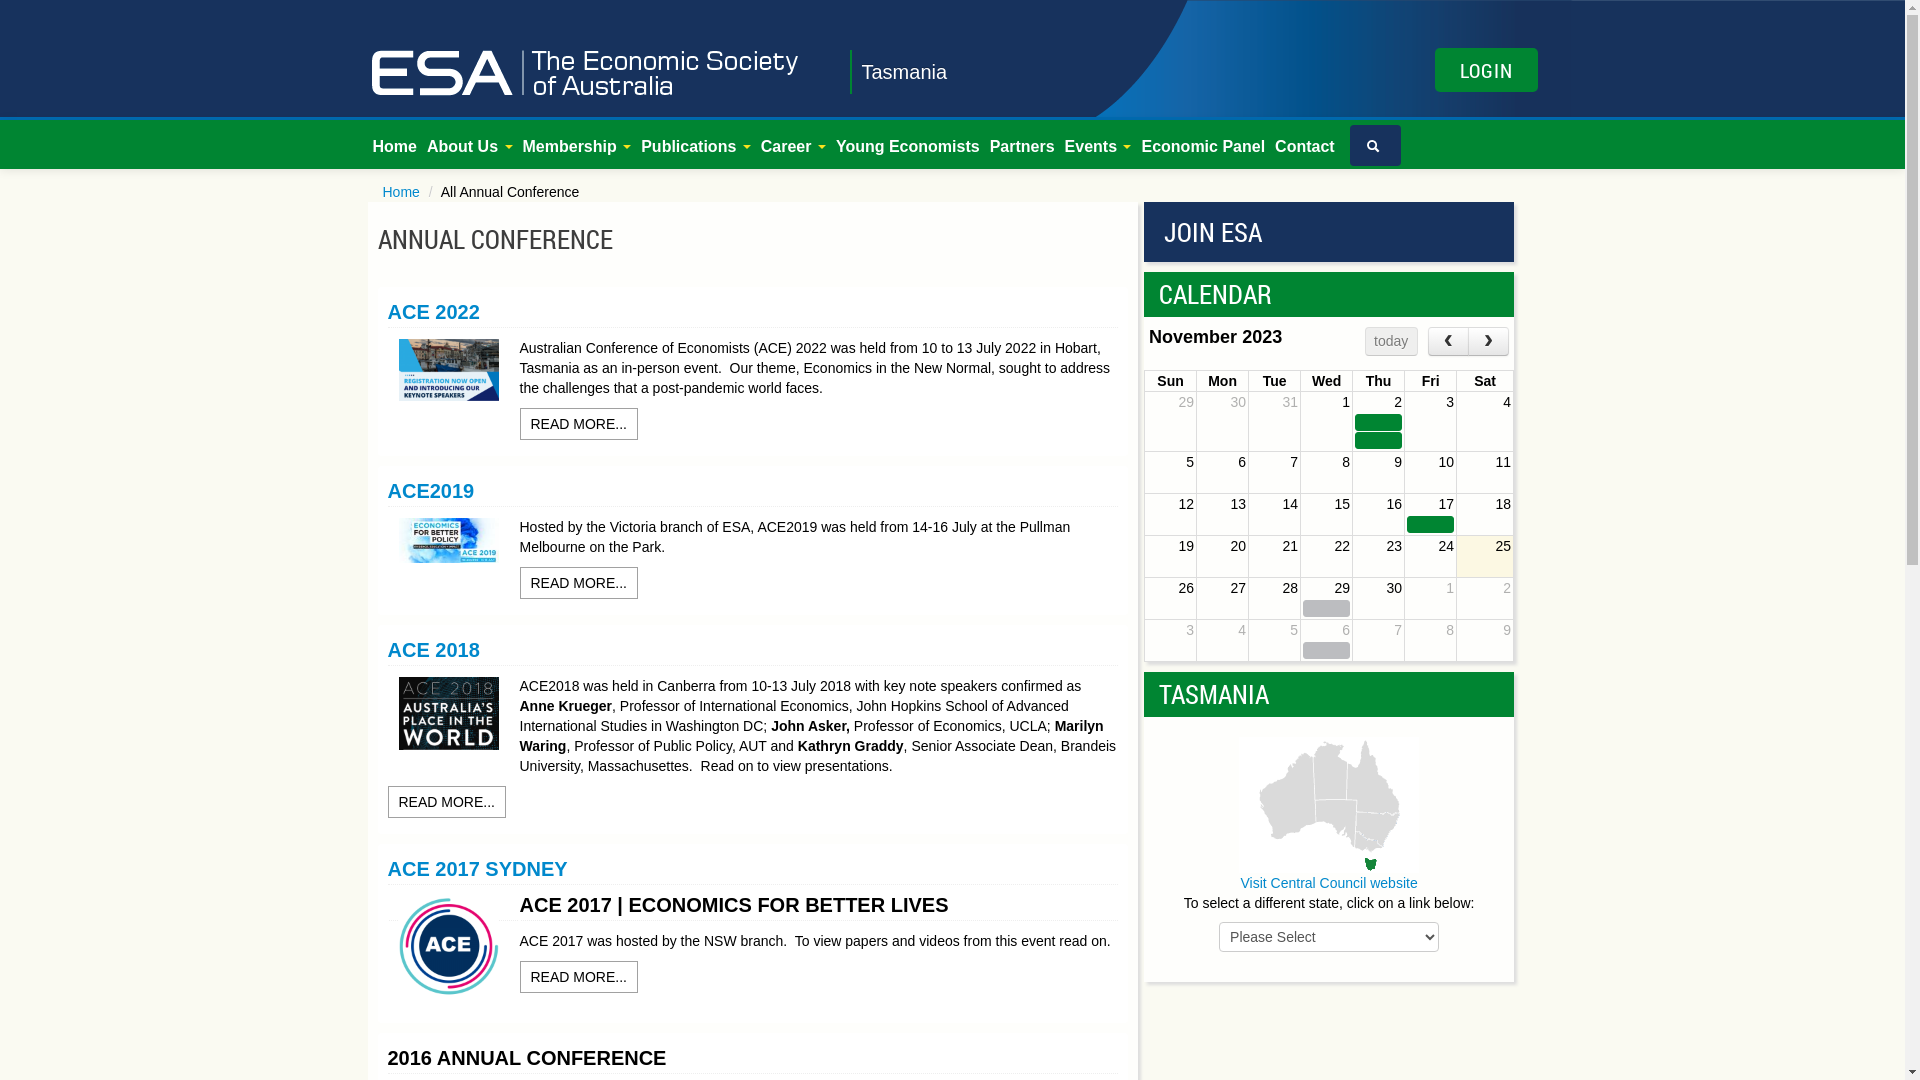 Image resolution: width=1920 pixels, height=1080 pixels. I want to click on Contact, so click(1305, 147).